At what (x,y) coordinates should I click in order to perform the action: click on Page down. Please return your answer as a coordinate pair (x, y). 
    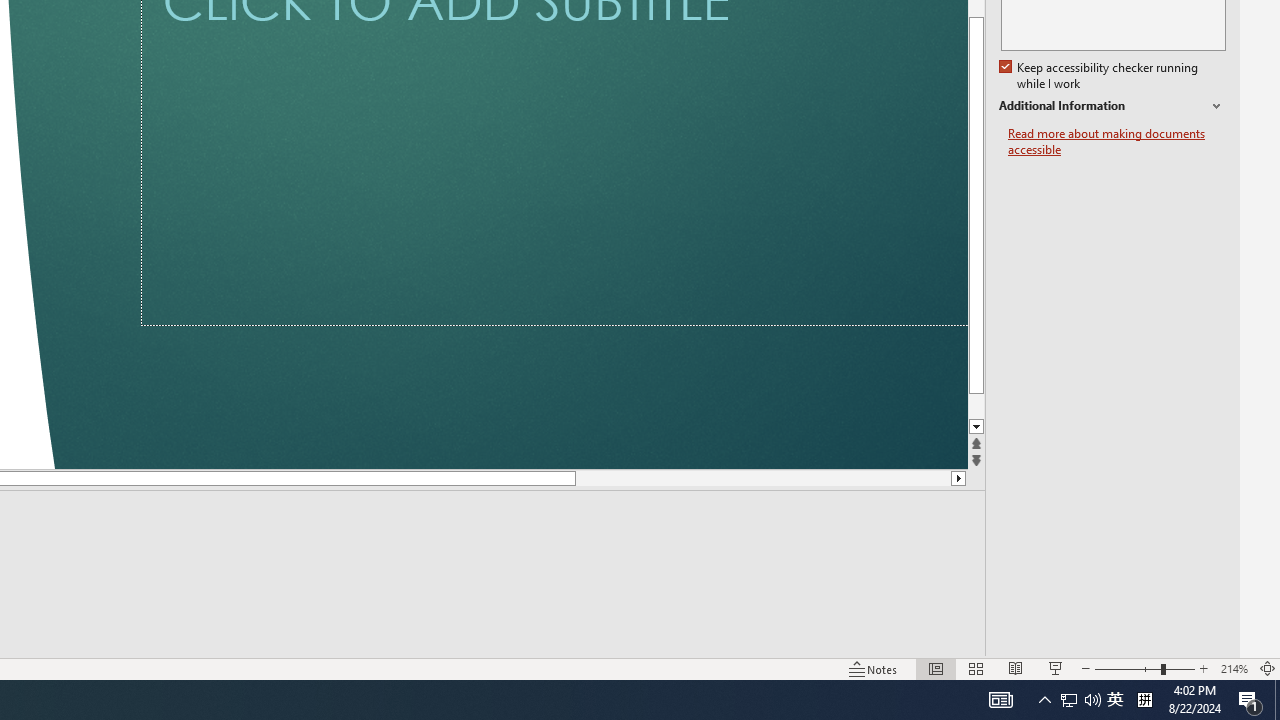
    Looking at the image, I should click on (572, 478).